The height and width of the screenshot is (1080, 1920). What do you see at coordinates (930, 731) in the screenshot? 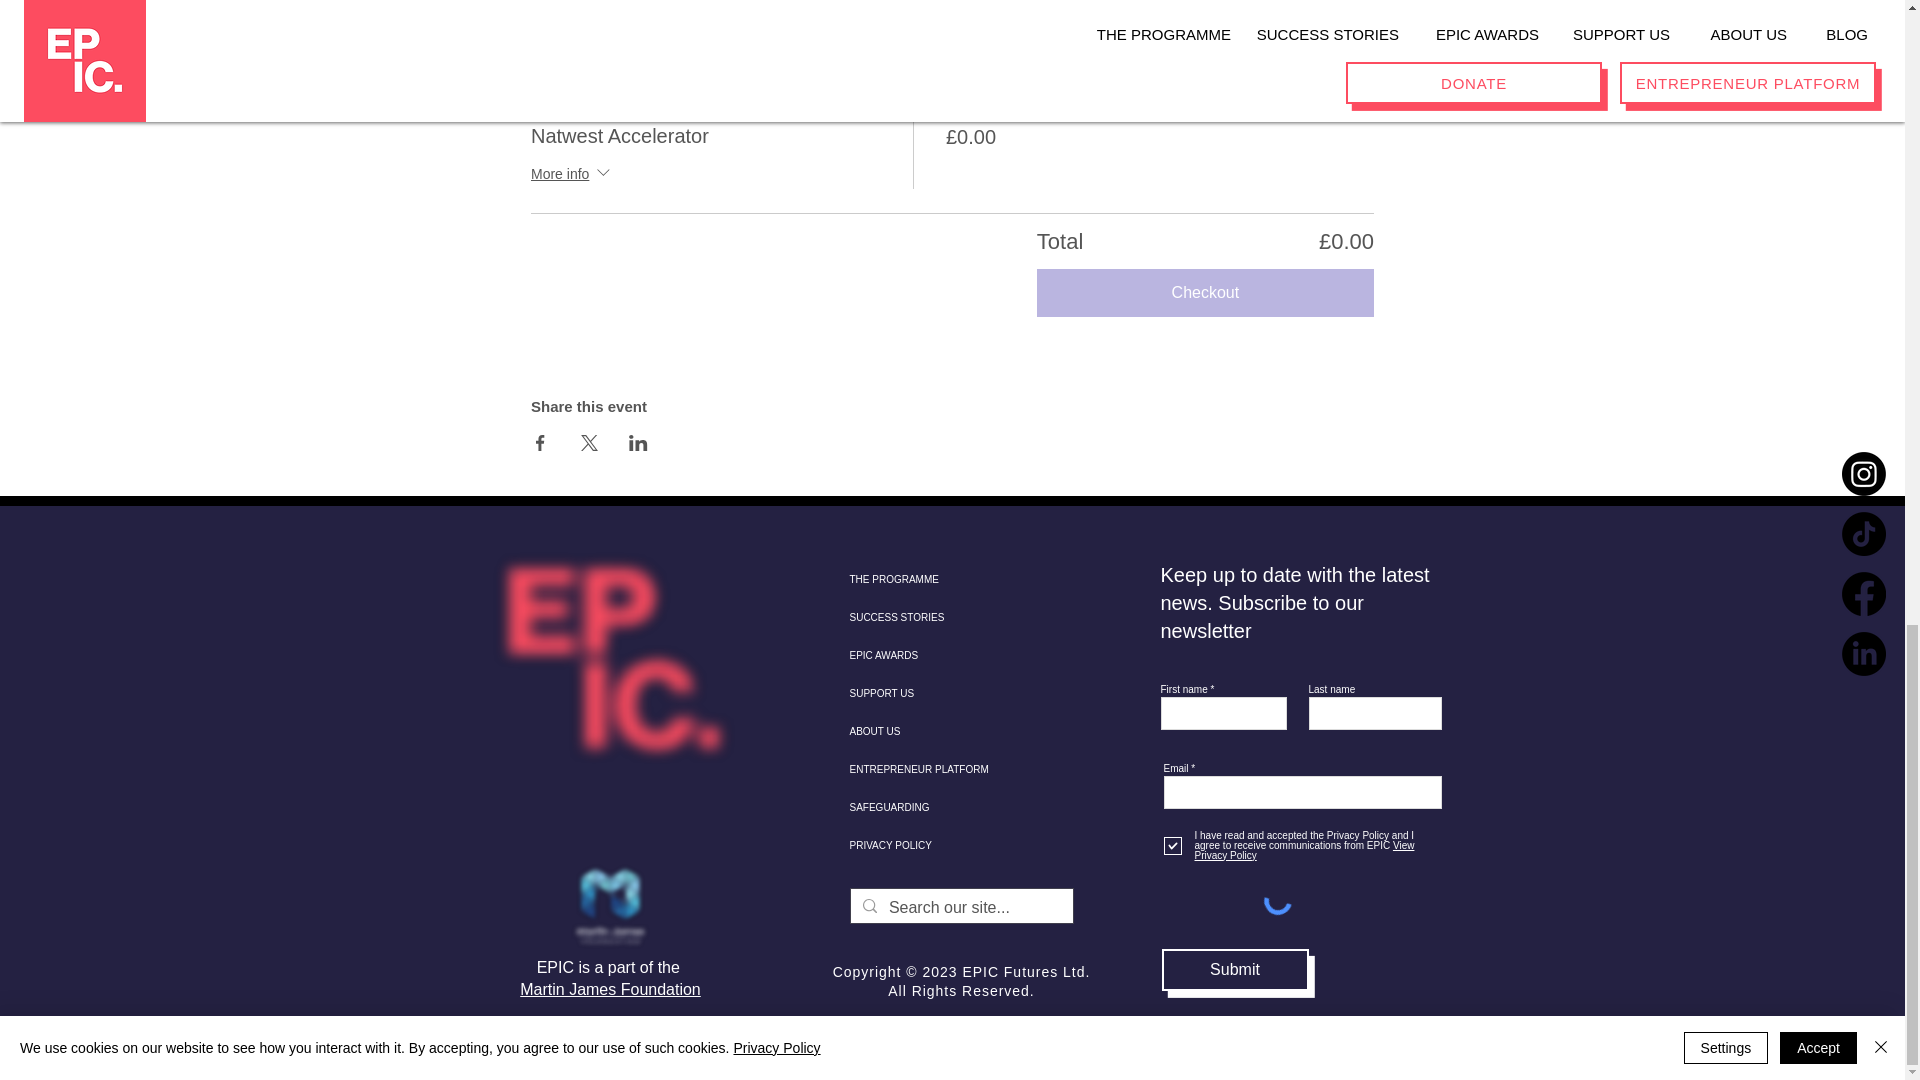
I see `ABOUT US` at bounding box center [930, 731].